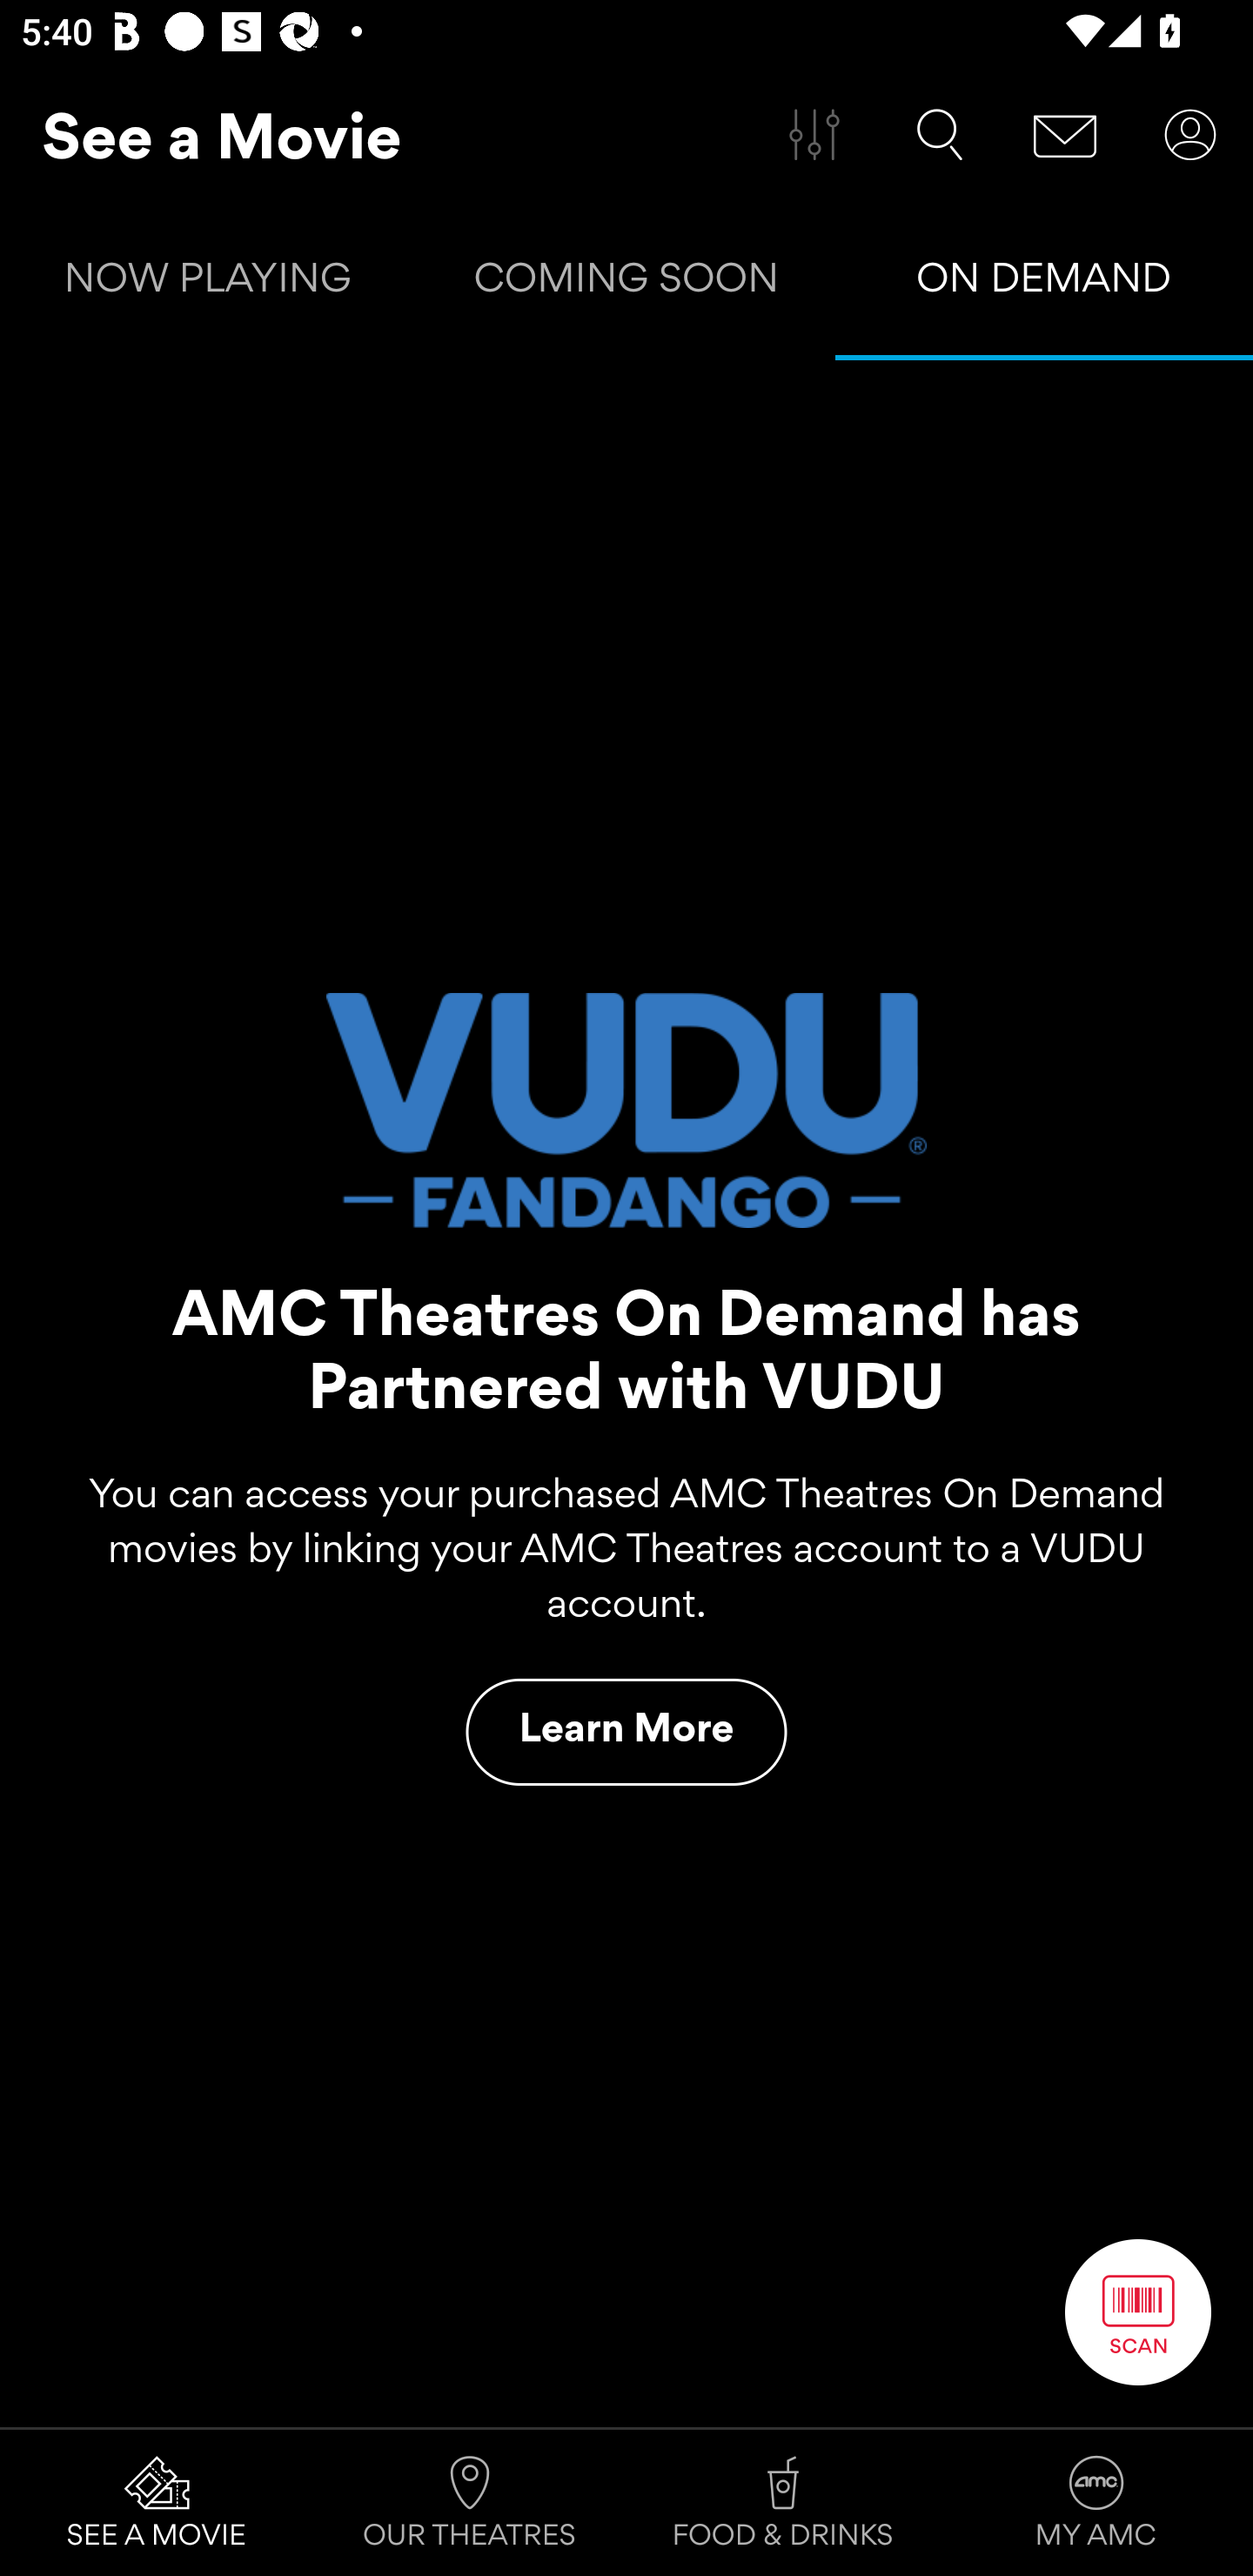 The height and width of the screenshot is (2576, 1253). Describe the element at coordinates (209, 284) in the screenshot. I see `NOW PLAYING
Tab 1 of 3` at that location.